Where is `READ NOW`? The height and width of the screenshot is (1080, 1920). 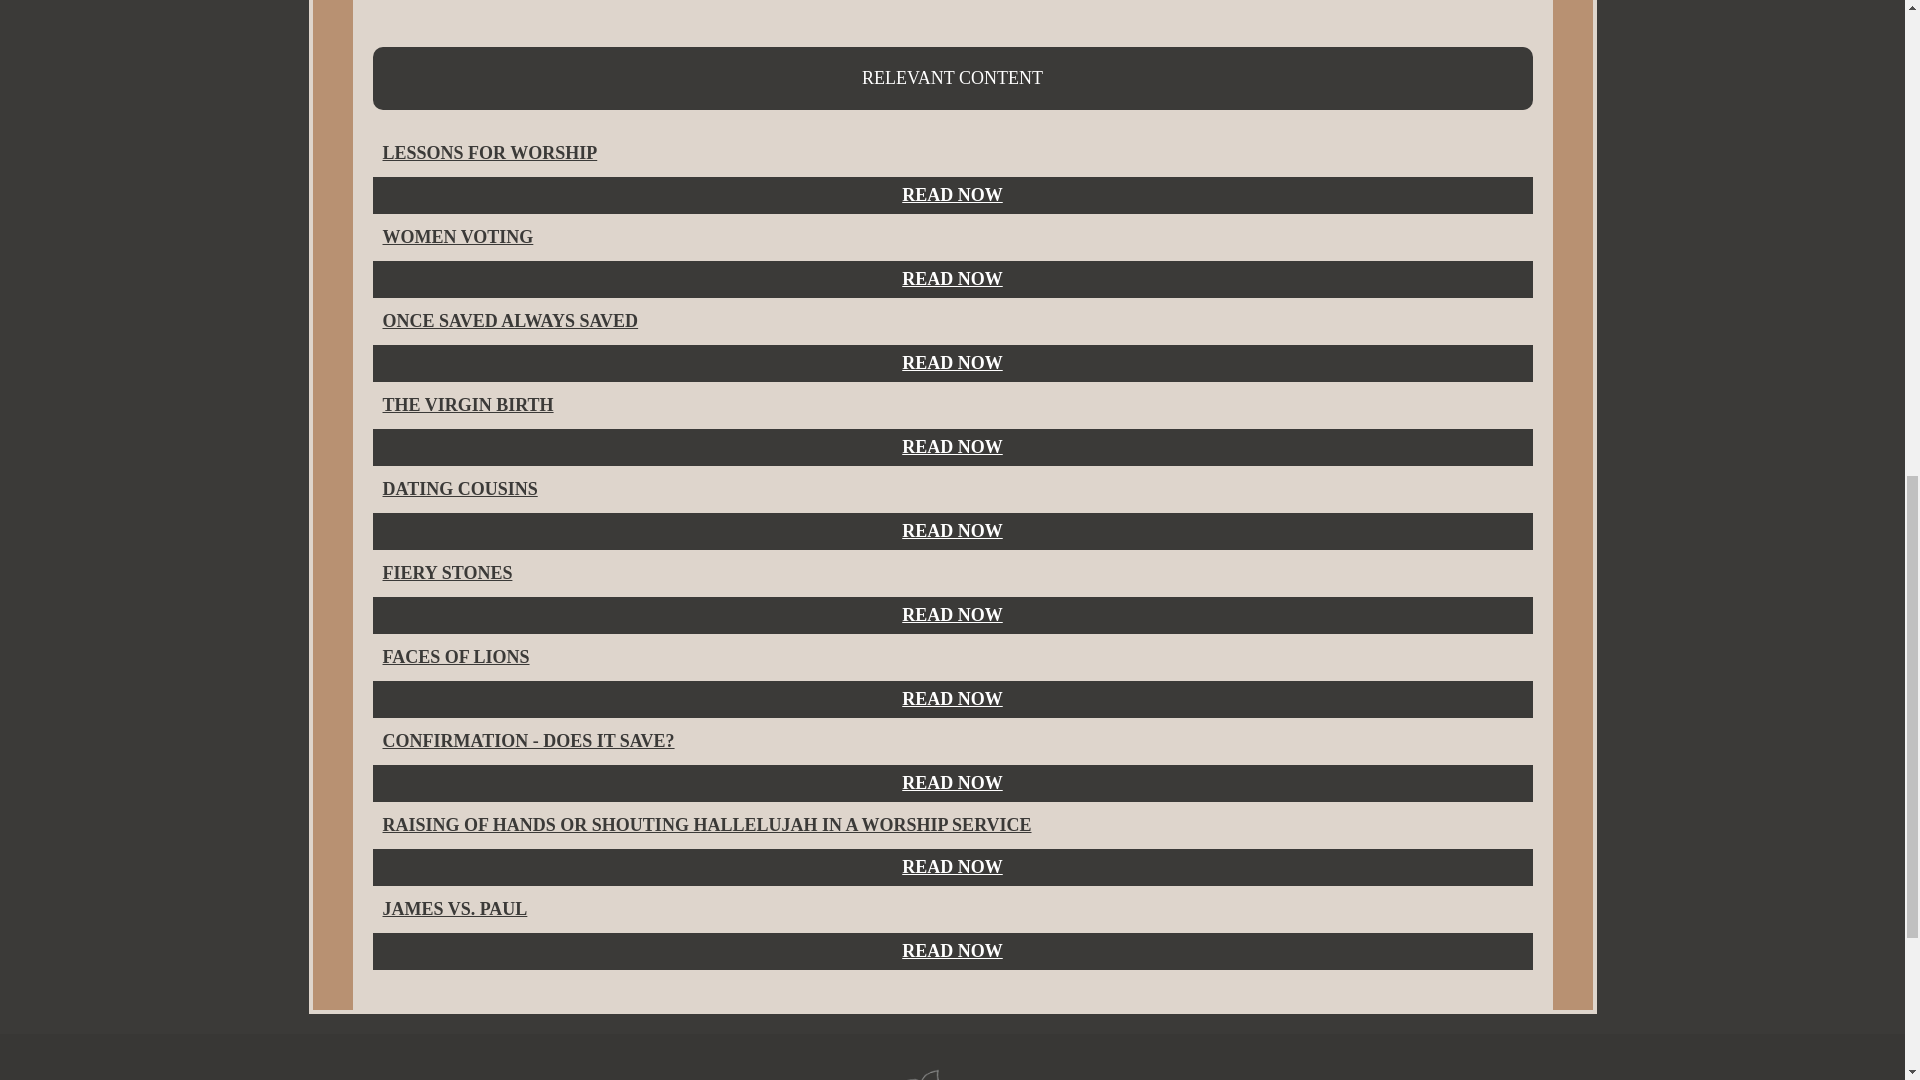 READ NOW is located at coordinates (952, 782).